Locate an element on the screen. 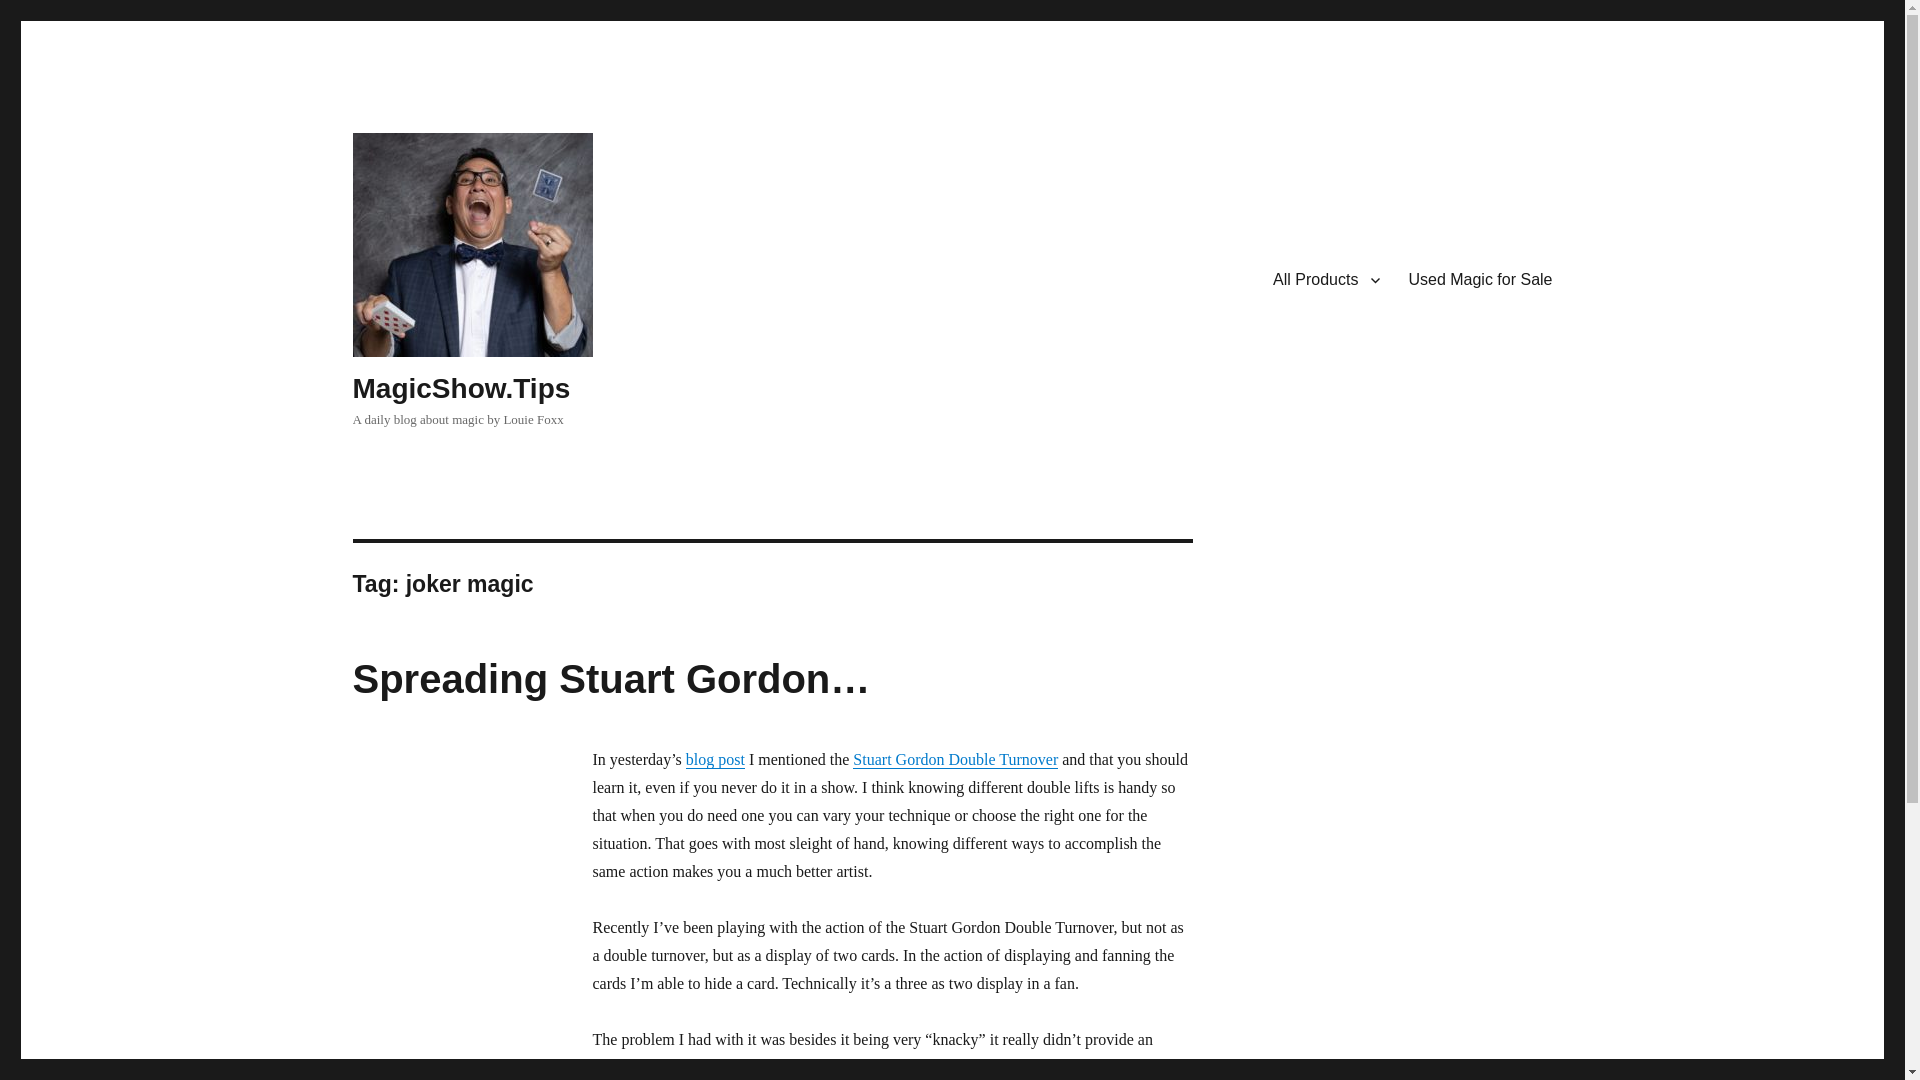 The height and width of the screenshot is (1080, 1920). blog post is located at coordinates (714, 758).